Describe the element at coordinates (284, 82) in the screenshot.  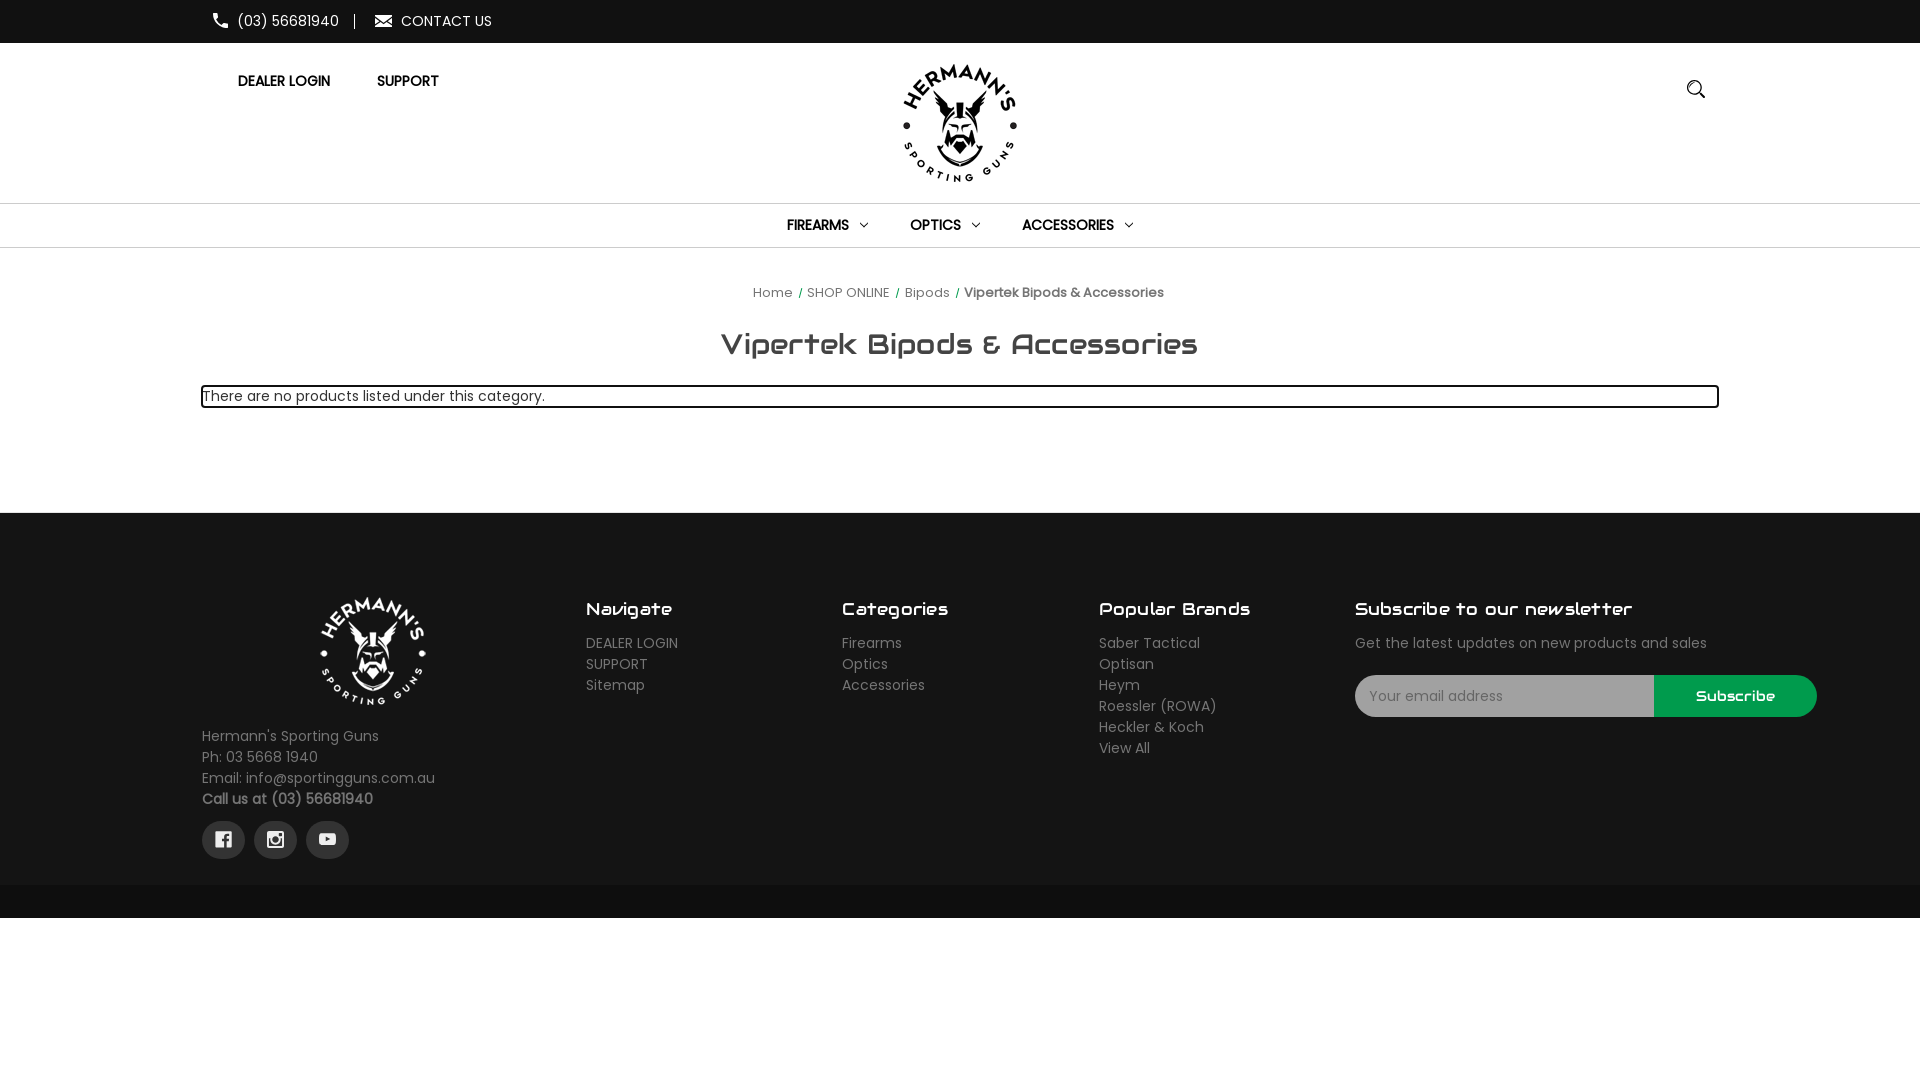
I see `DEALER LOGIN` at that location.